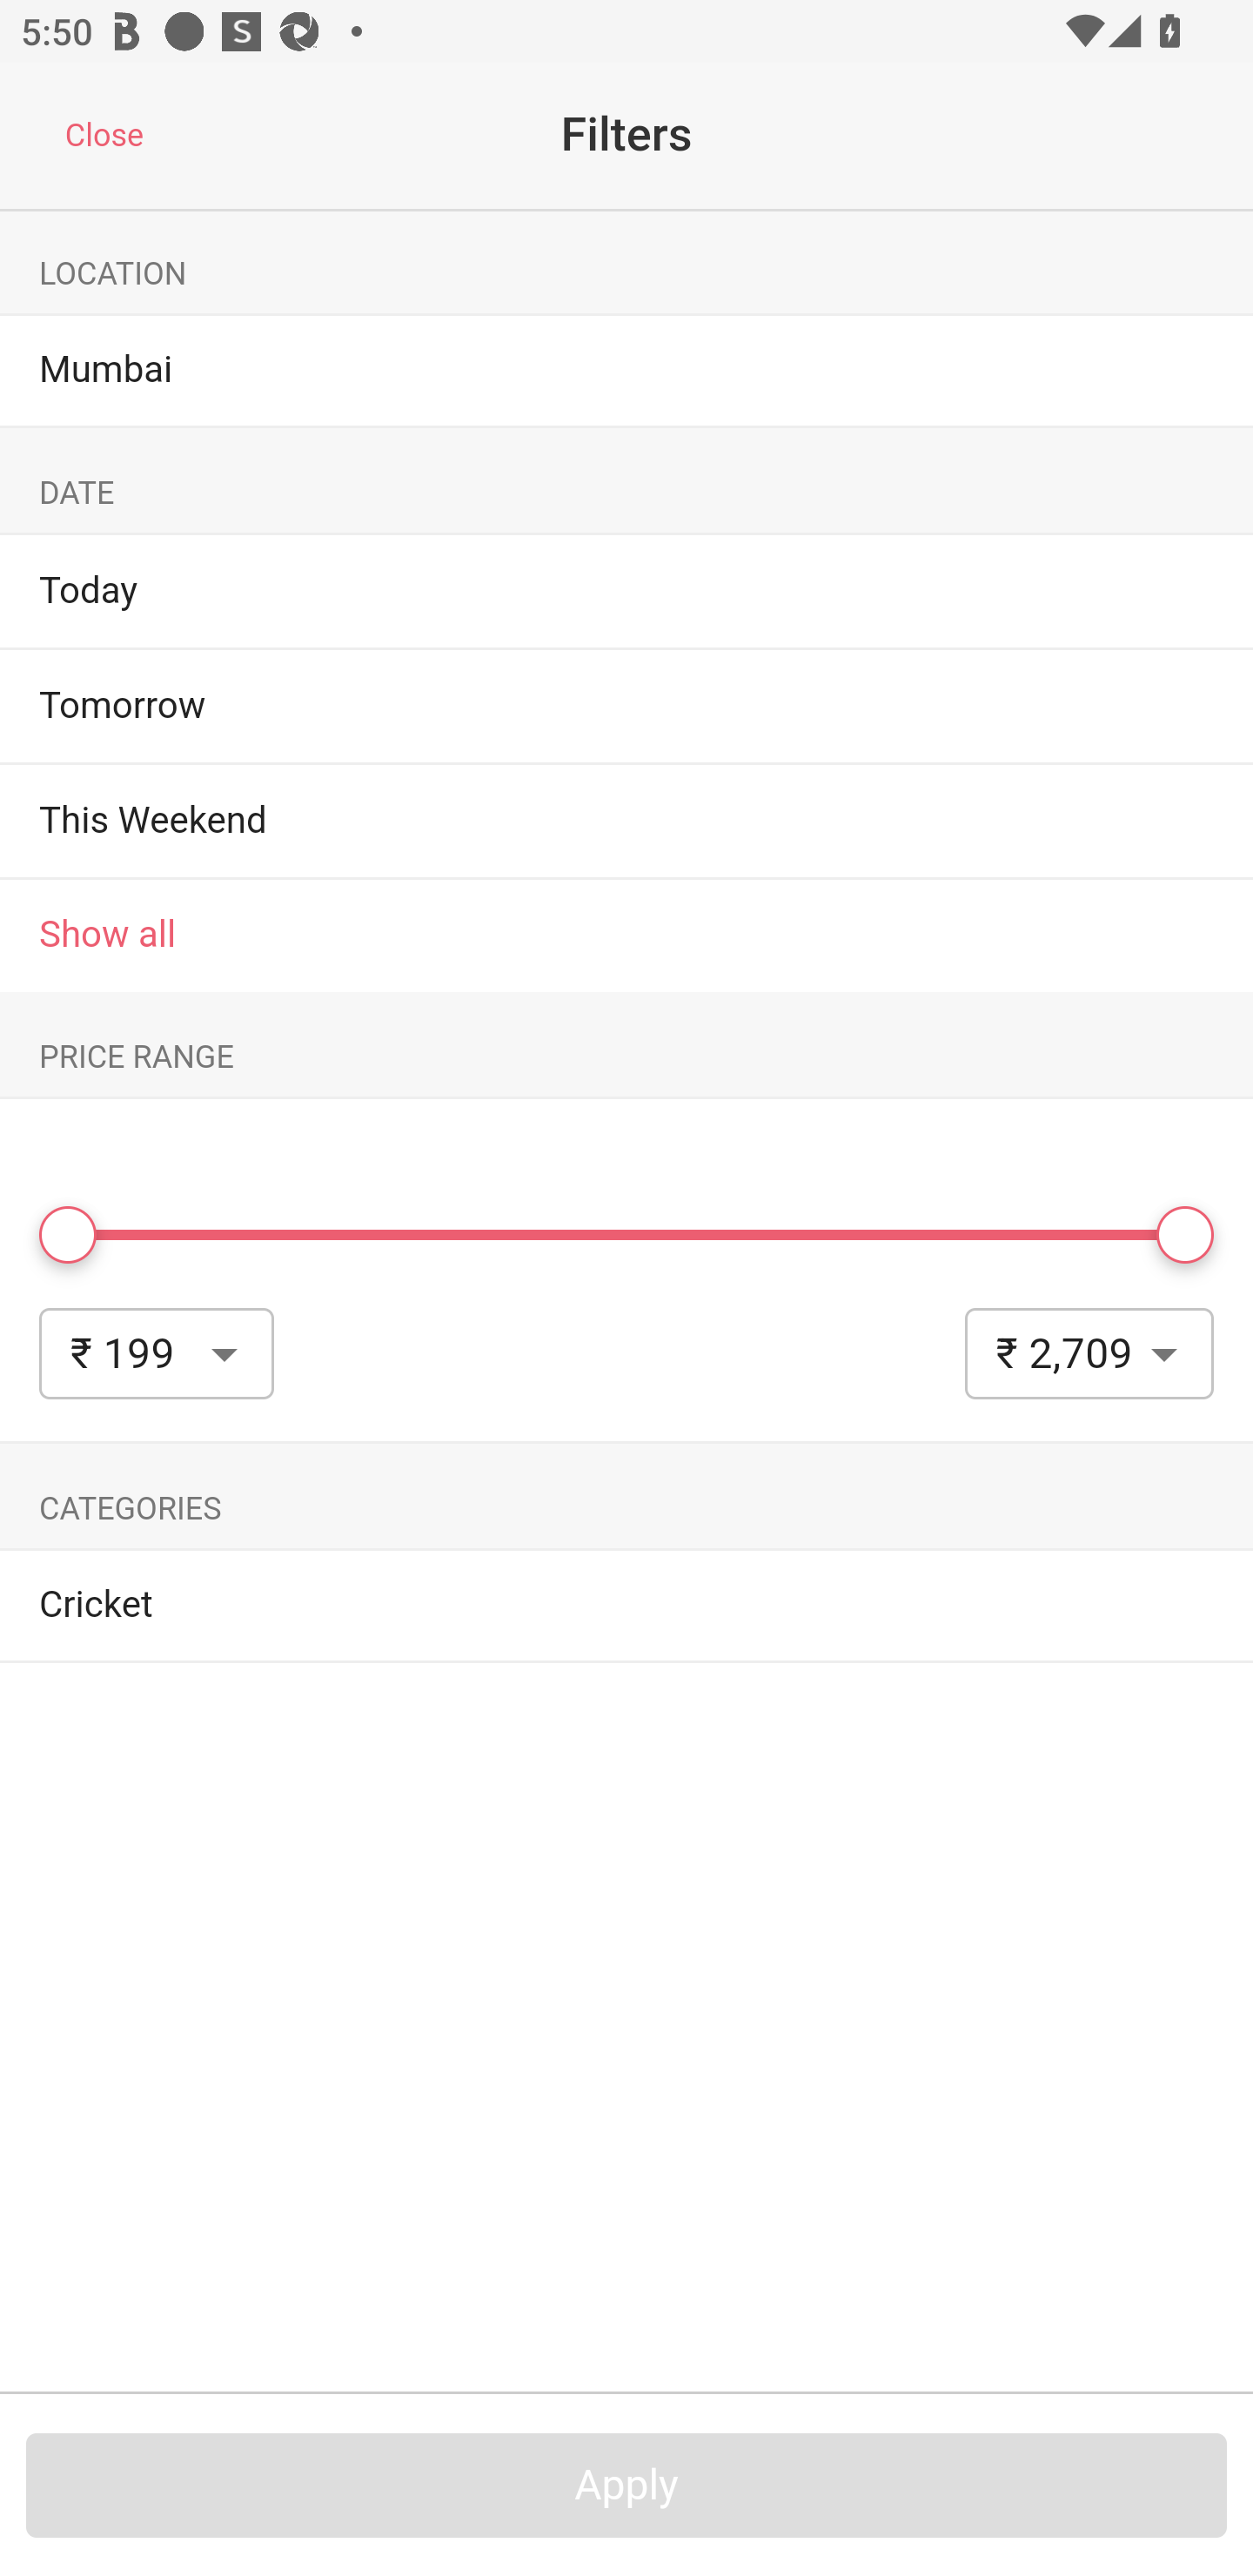  What do you see at coordinates (88, 591) in the screenshot?
I see `Today` at bounding box center [88, 591].